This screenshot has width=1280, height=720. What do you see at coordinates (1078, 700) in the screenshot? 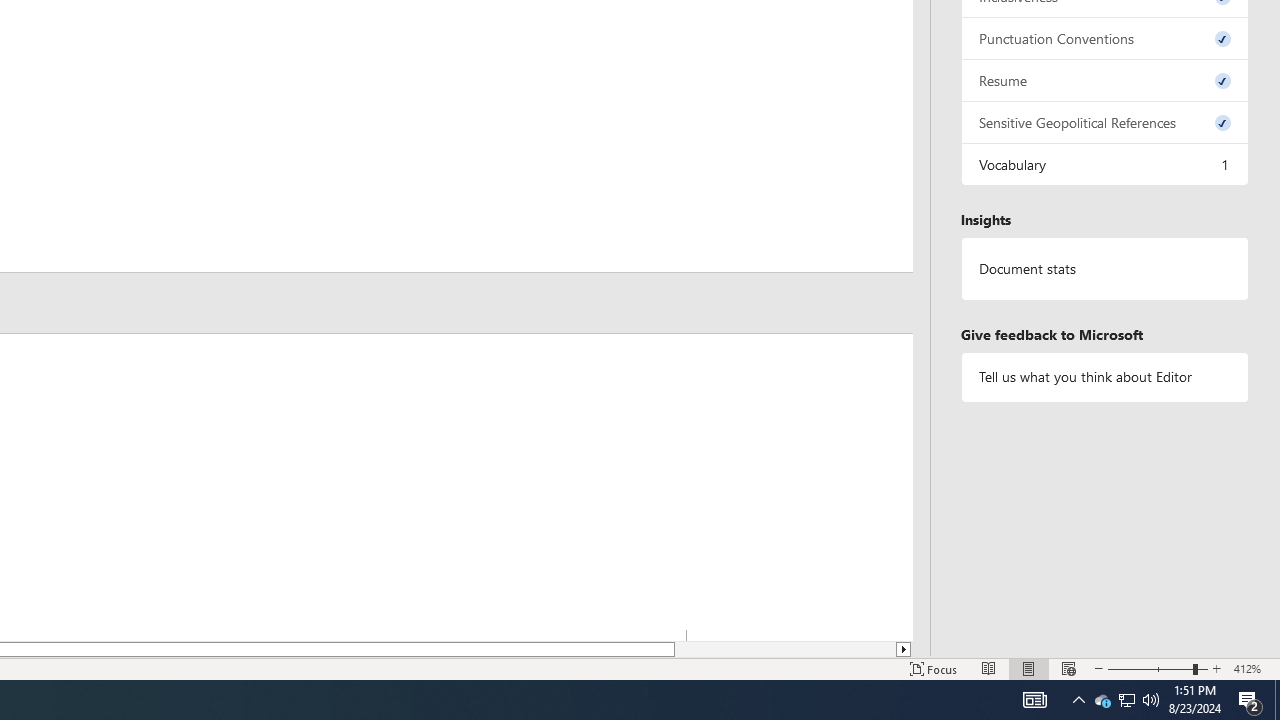
I see `Notification Chevron` at bounding box center [1078, 700].